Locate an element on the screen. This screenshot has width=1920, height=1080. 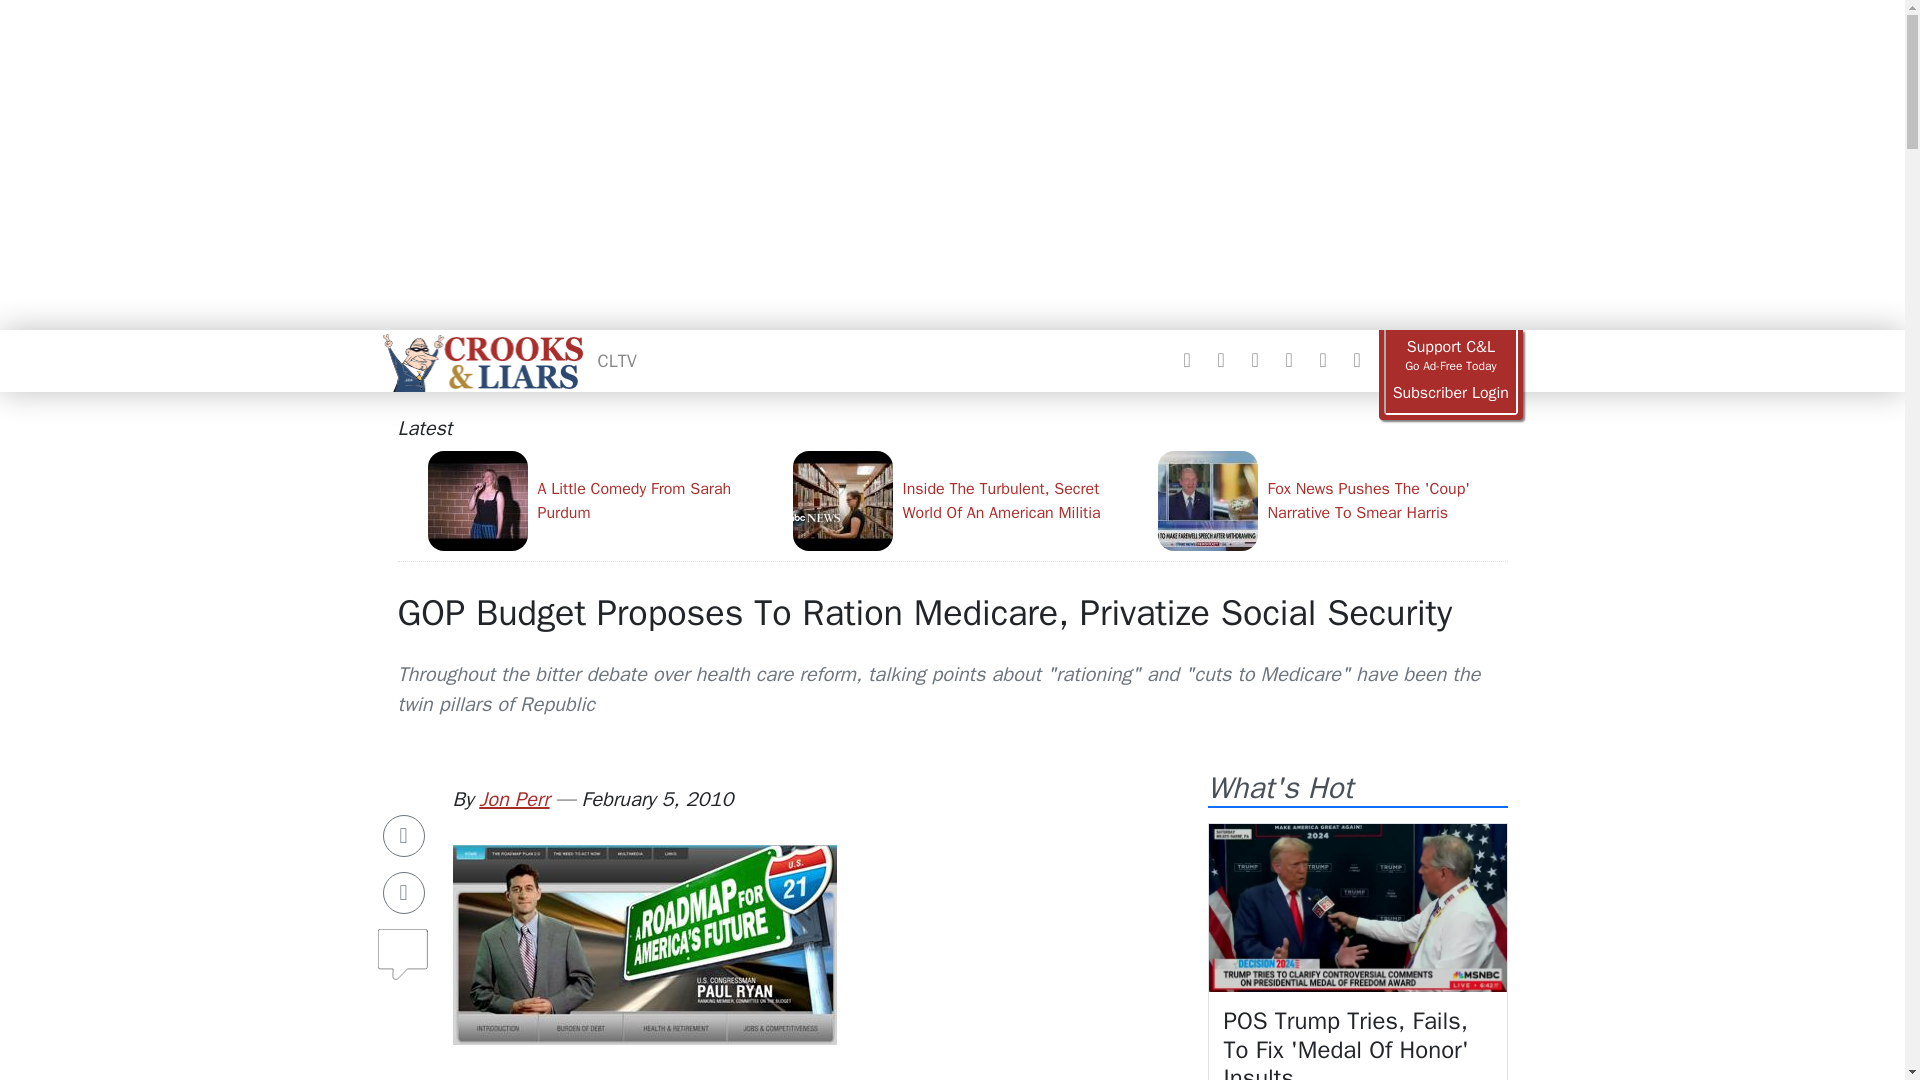
Fox News Pushes The 'Coup' Narrative To Smear Harris is located at coordinates (1332, 500).